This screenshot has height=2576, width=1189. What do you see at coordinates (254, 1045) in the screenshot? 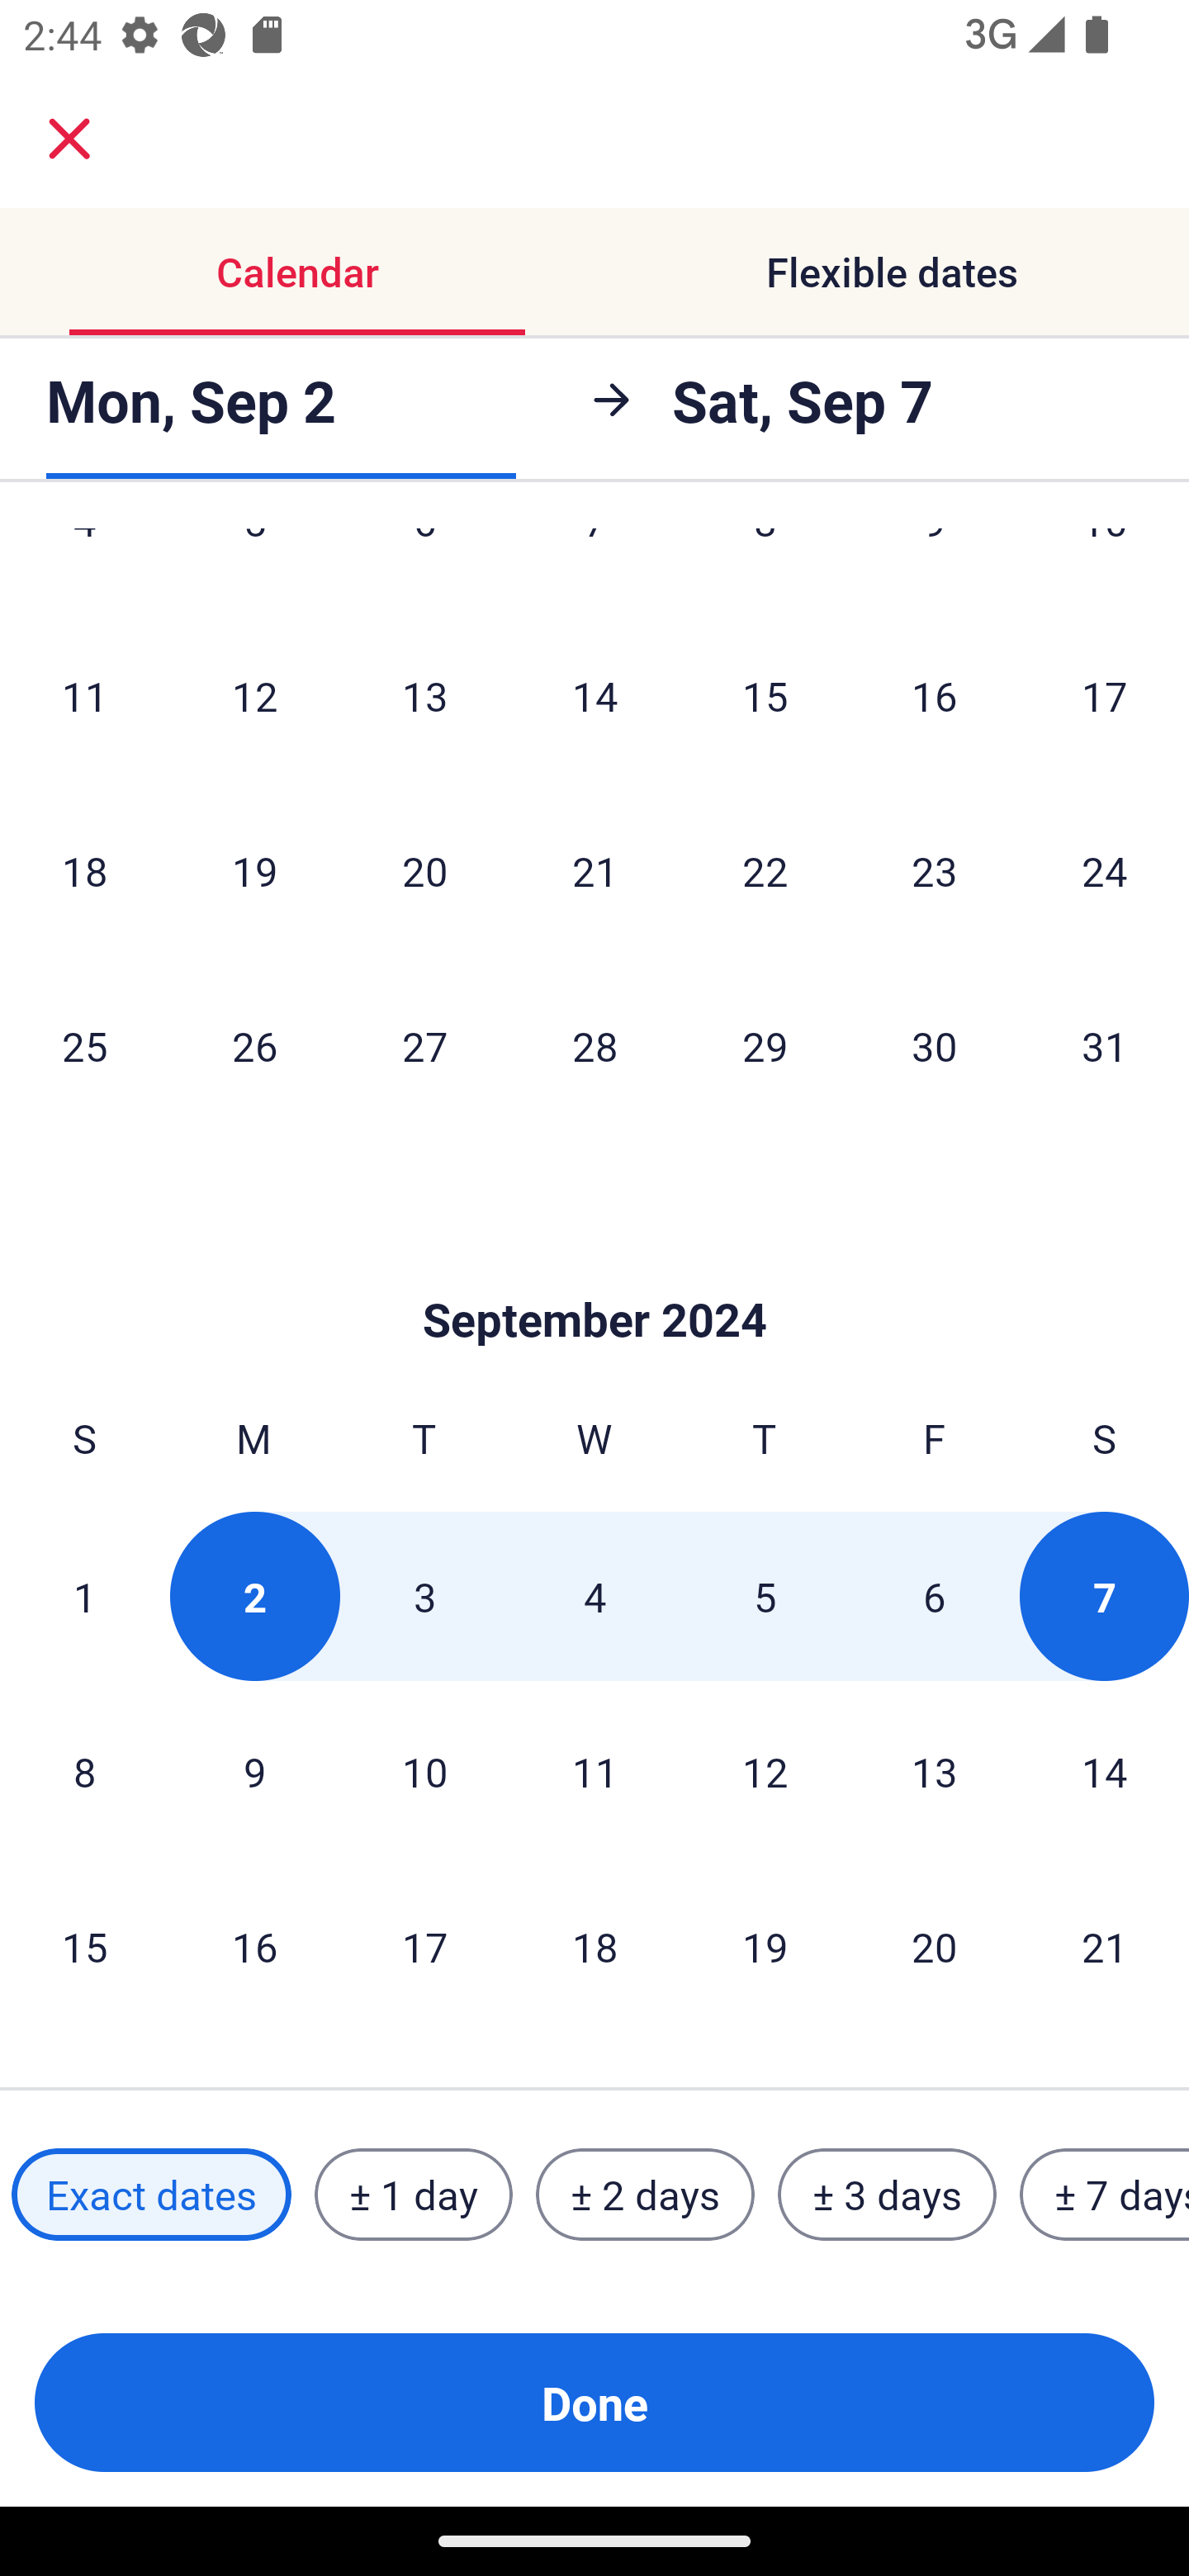
I see `26 Monday, August 26, 2024` at bounding box center [254, 1045].